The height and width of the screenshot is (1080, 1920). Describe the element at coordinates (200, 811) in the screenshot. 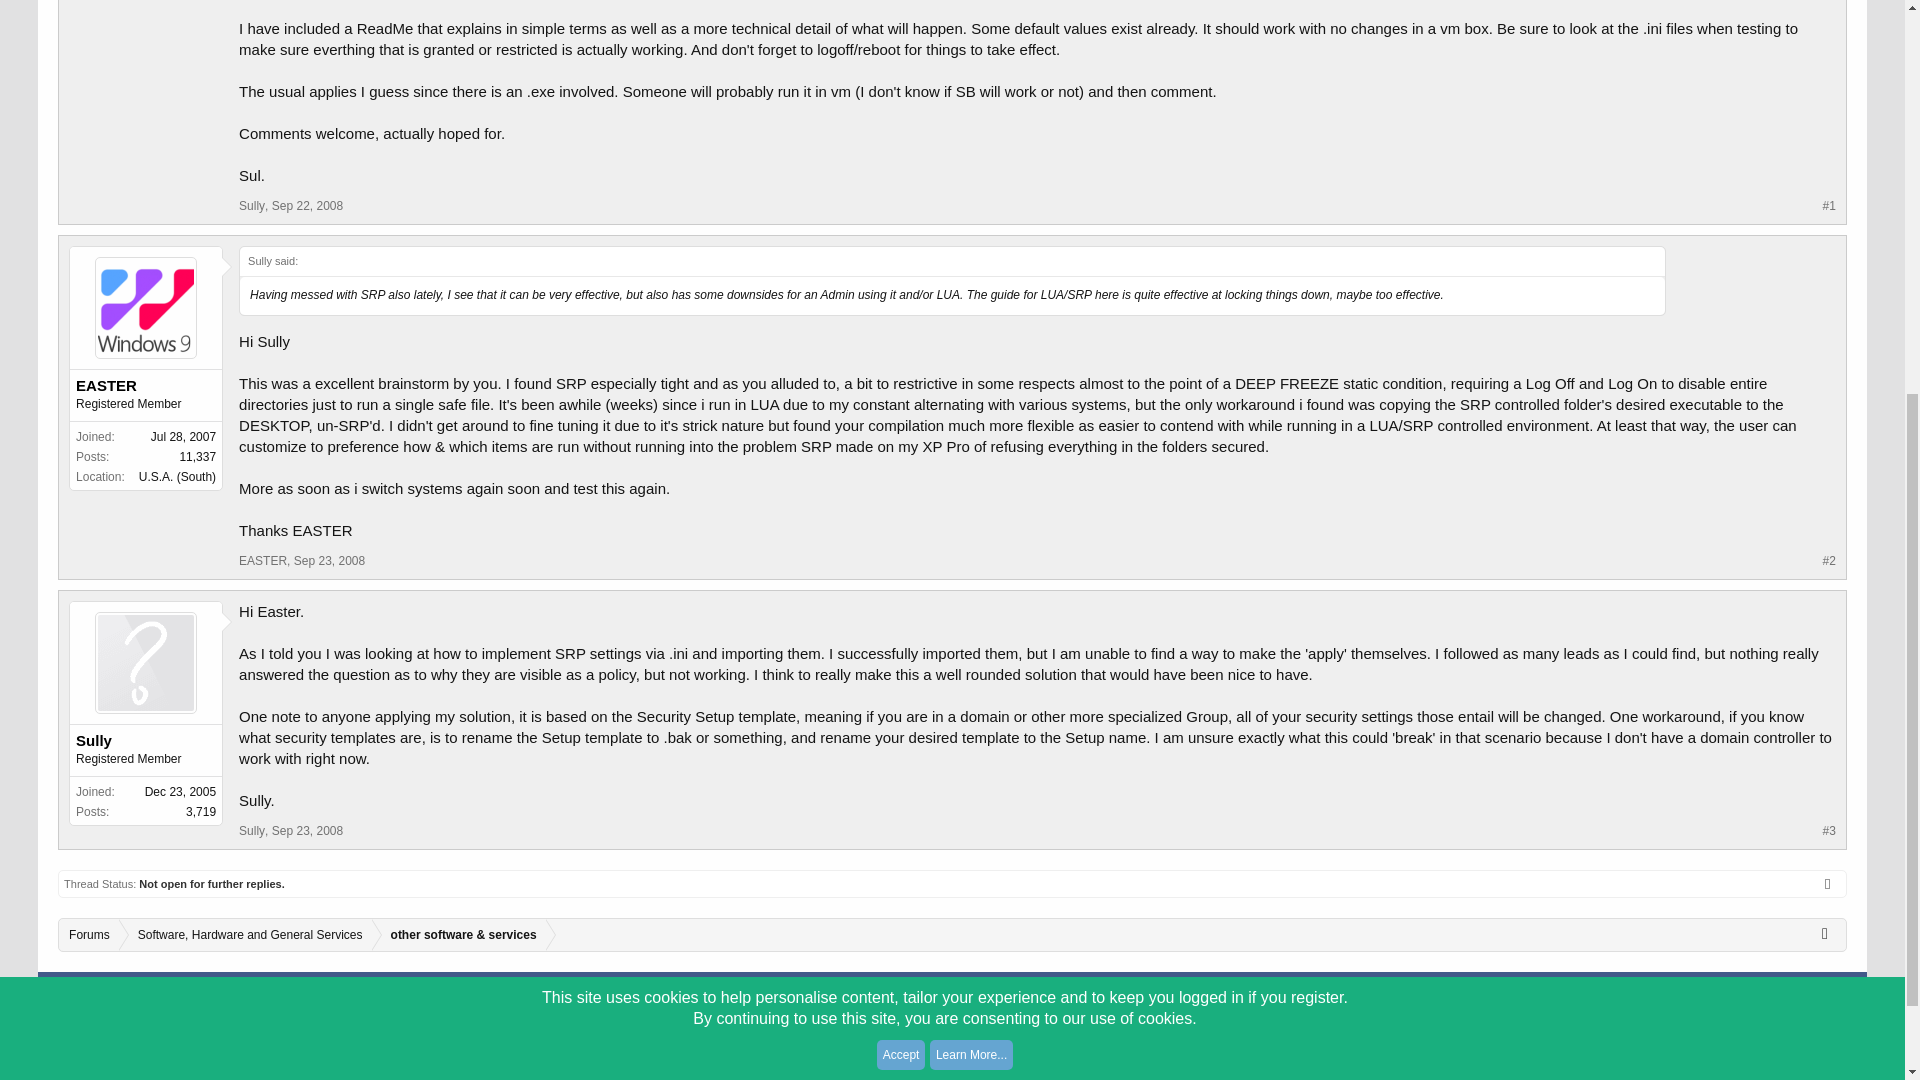

I see `3,719` at that location.